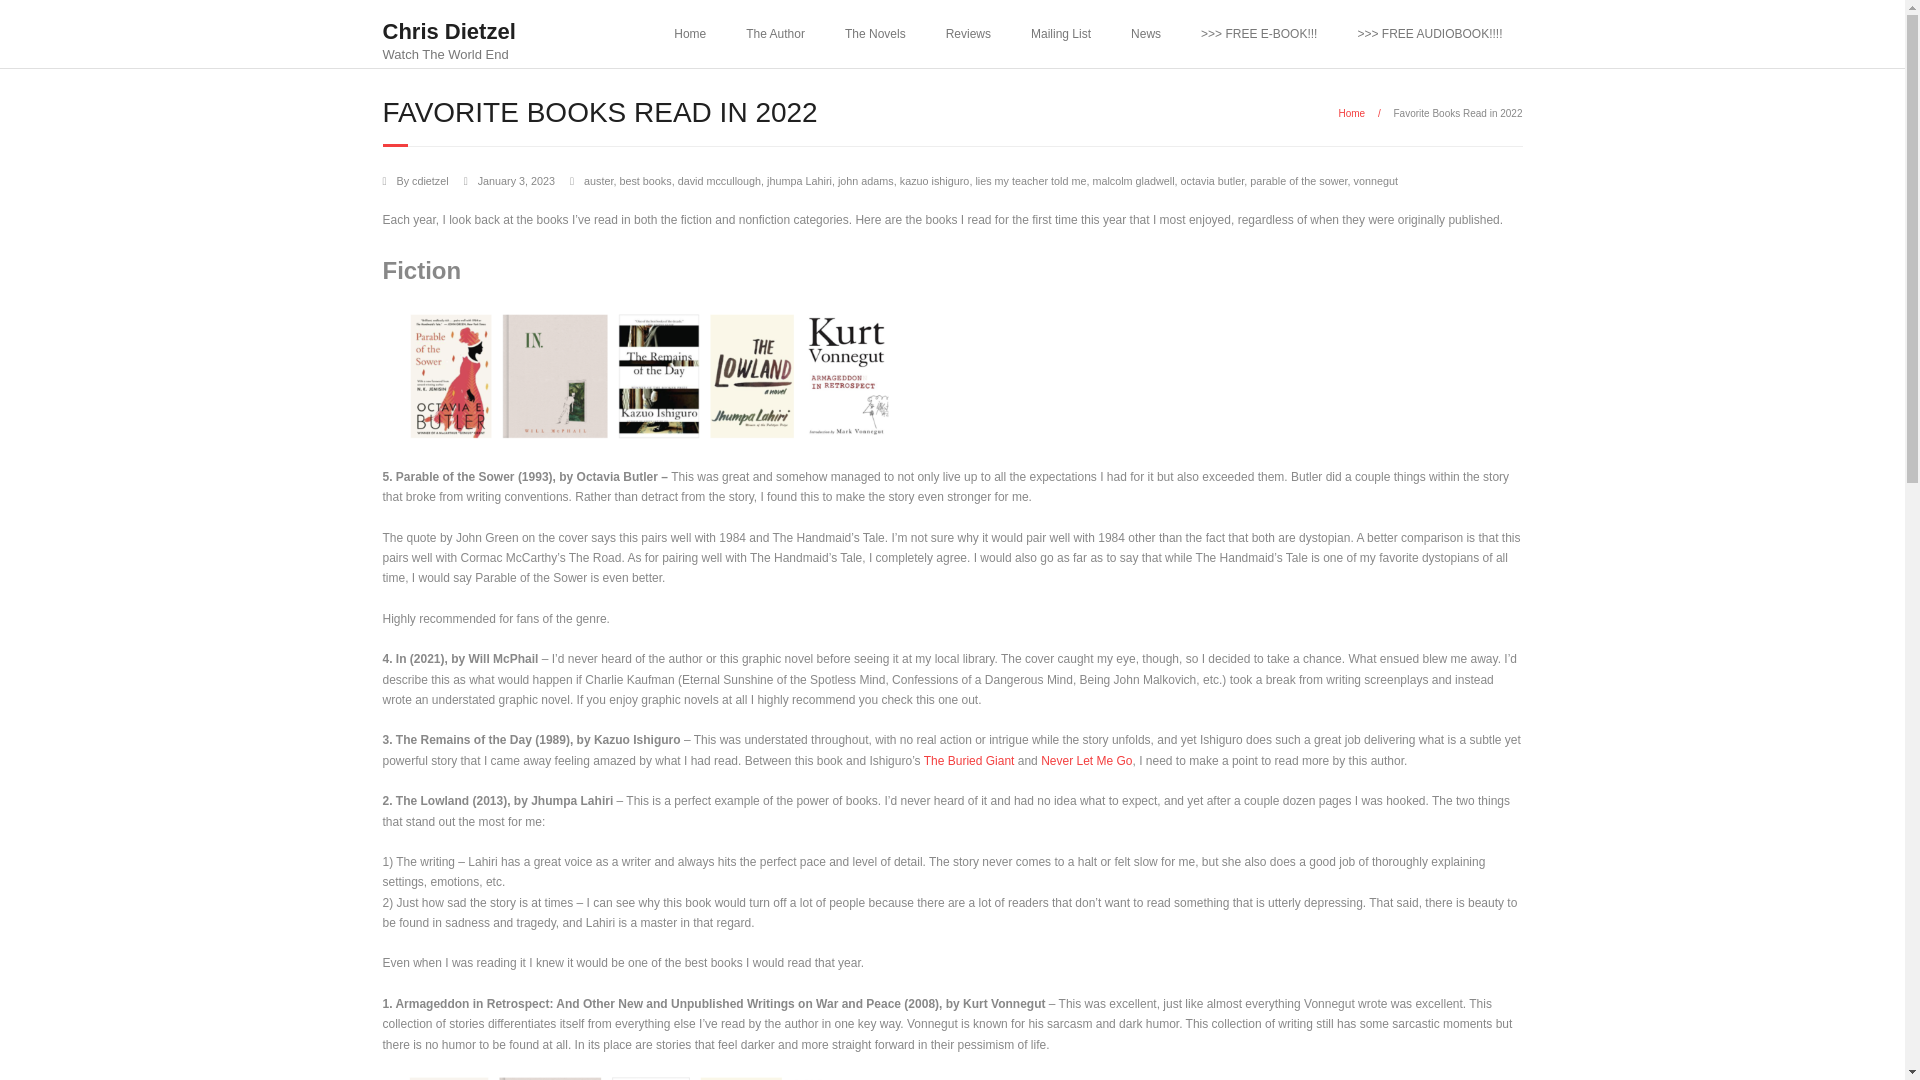  Describe the element at coordinates (448, 31) in the screenshot. I see `Home` at that location.